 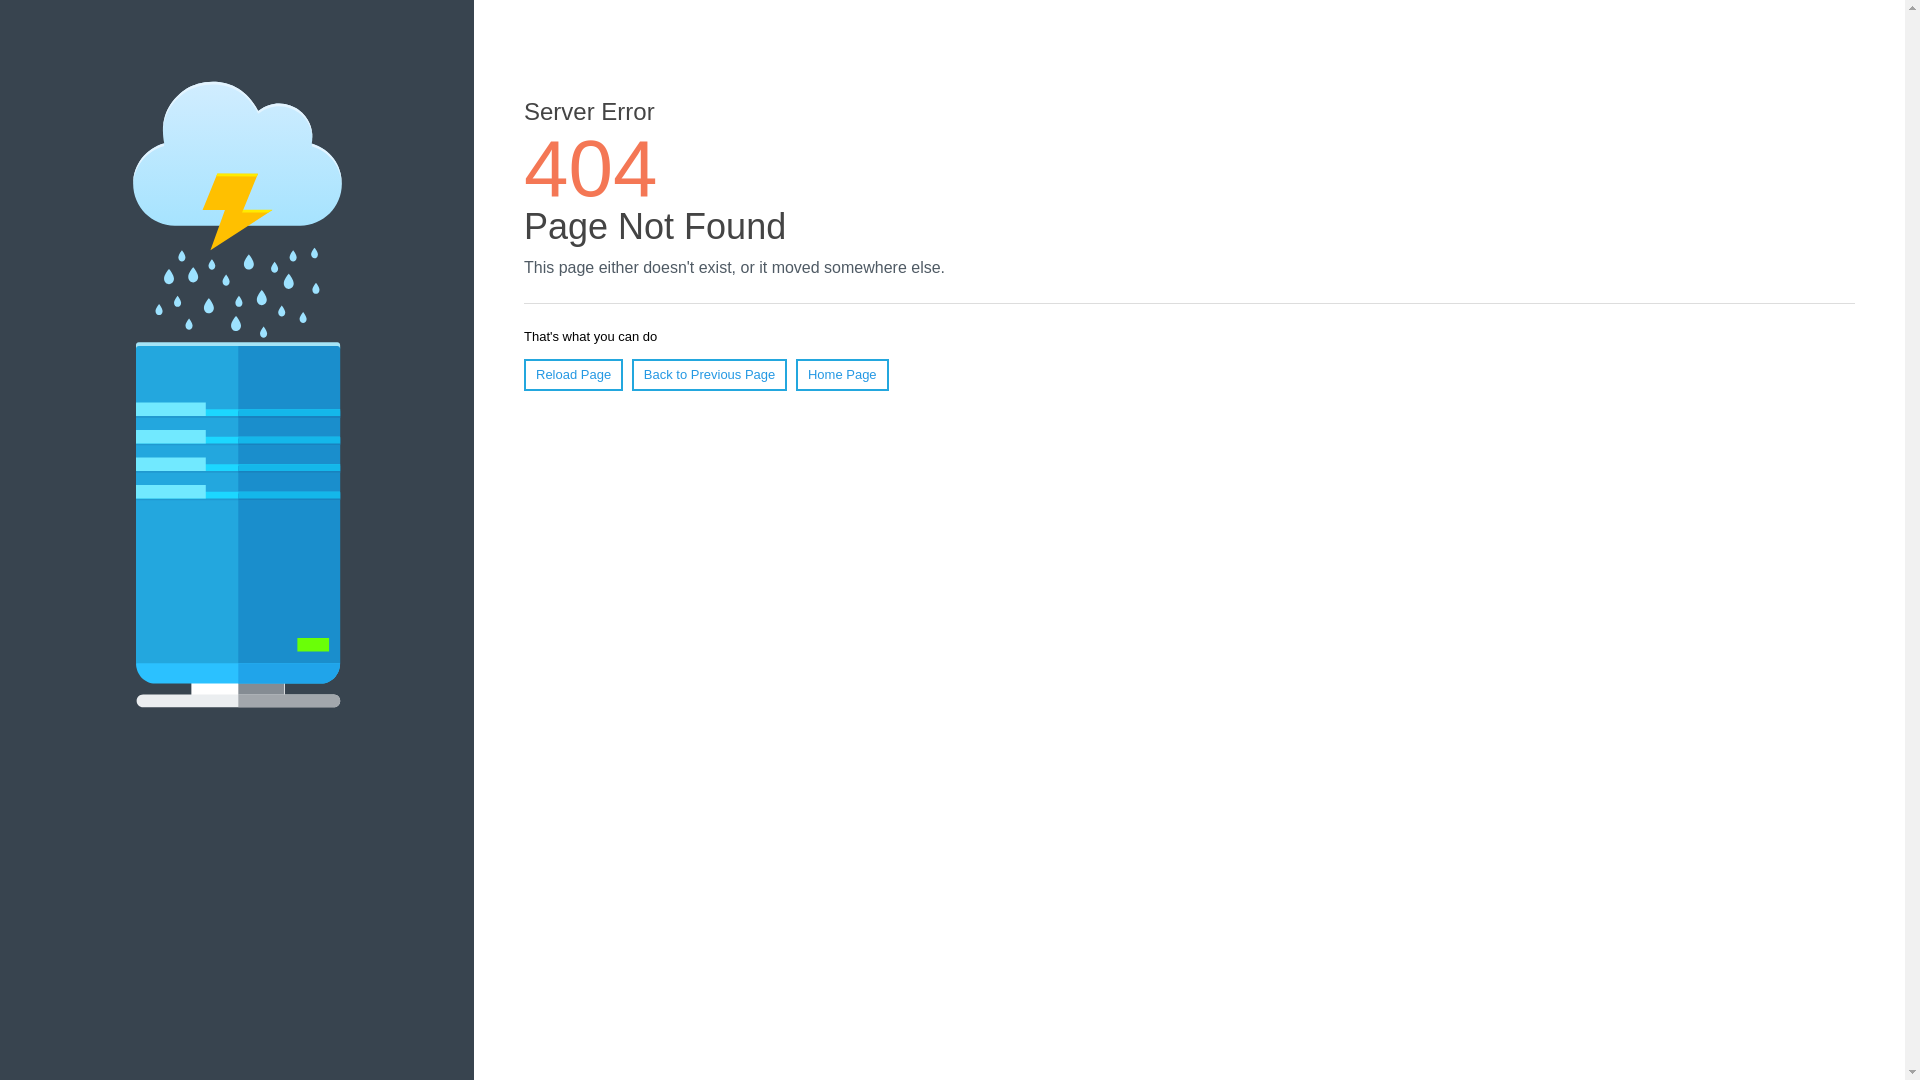 What do you see at coordinates (842, 375) in the screenshot?
I see `Home Page` at bounding box center [842, 375].